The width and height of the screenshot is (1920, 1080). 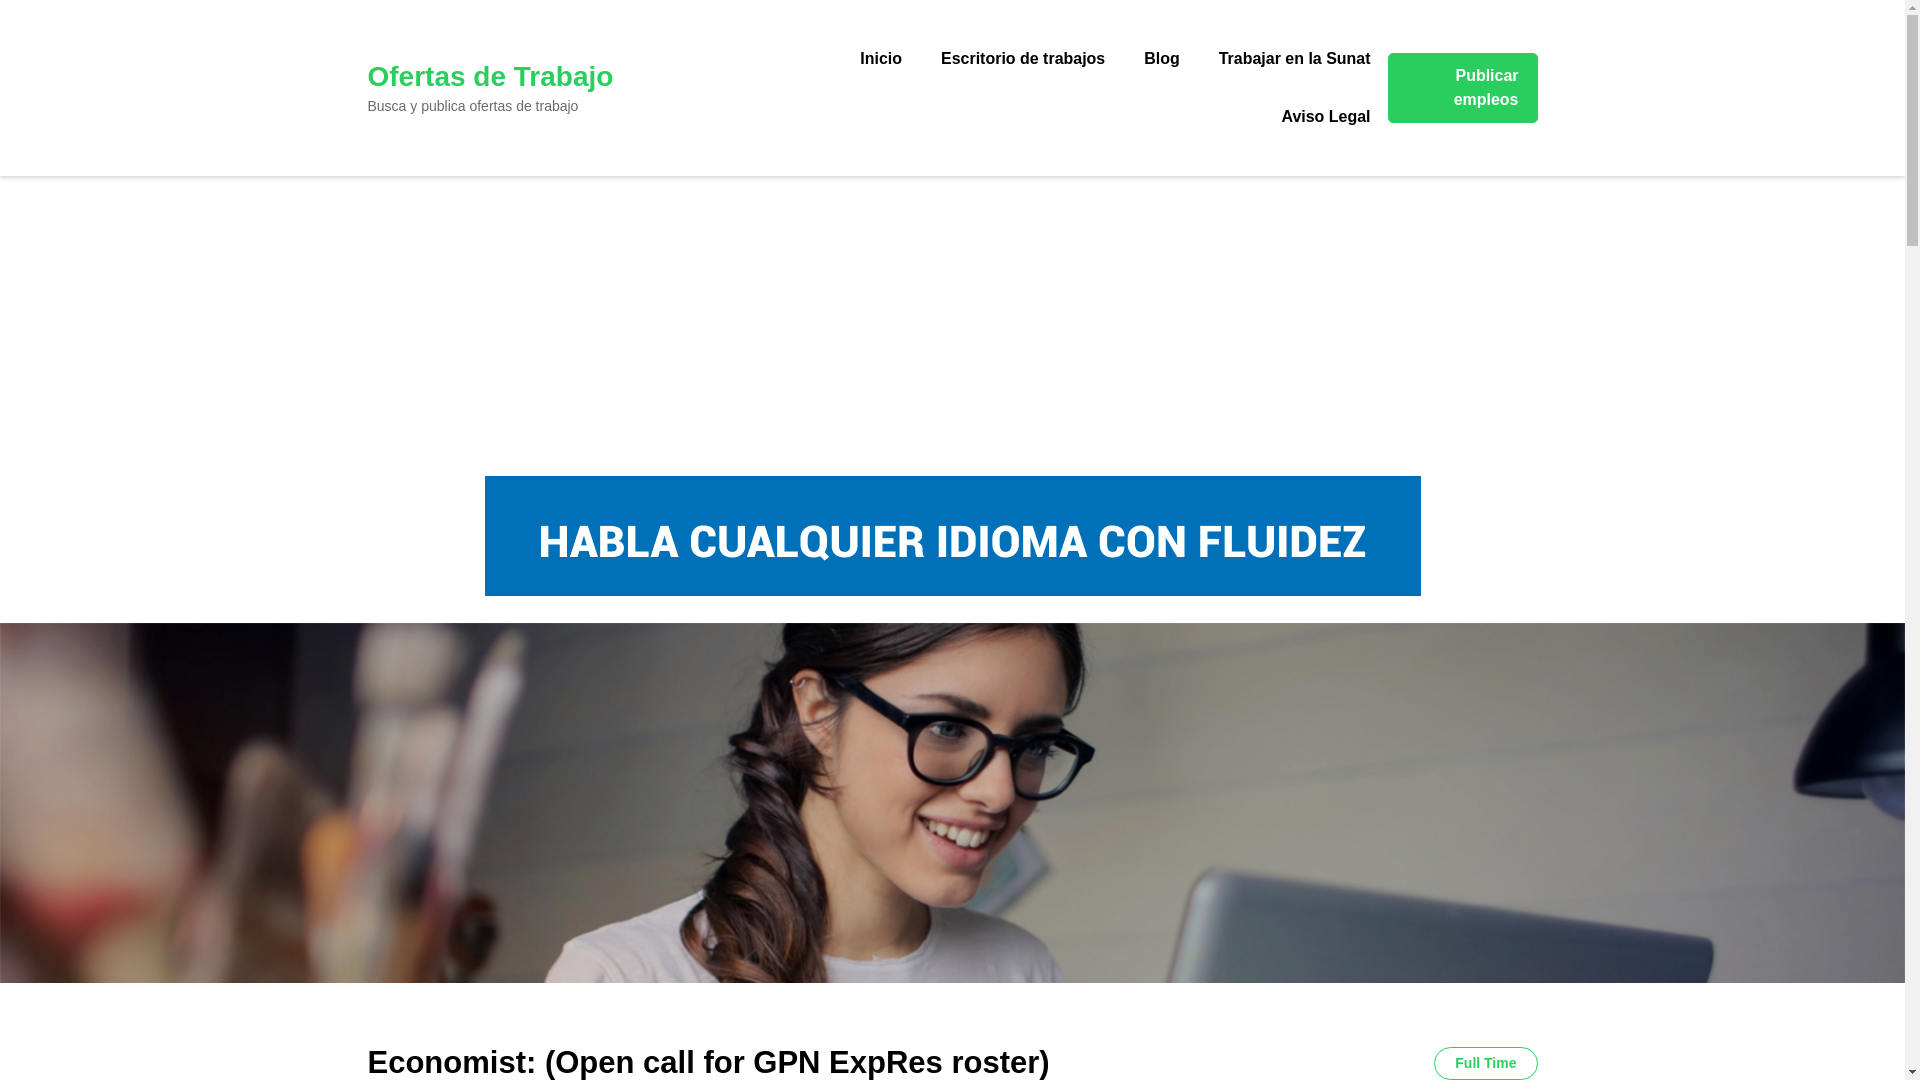 What do you see at coordinates (1462, 88) in the screenshot?
I see `Publicar empleos` at bounding box center [1462, 88].